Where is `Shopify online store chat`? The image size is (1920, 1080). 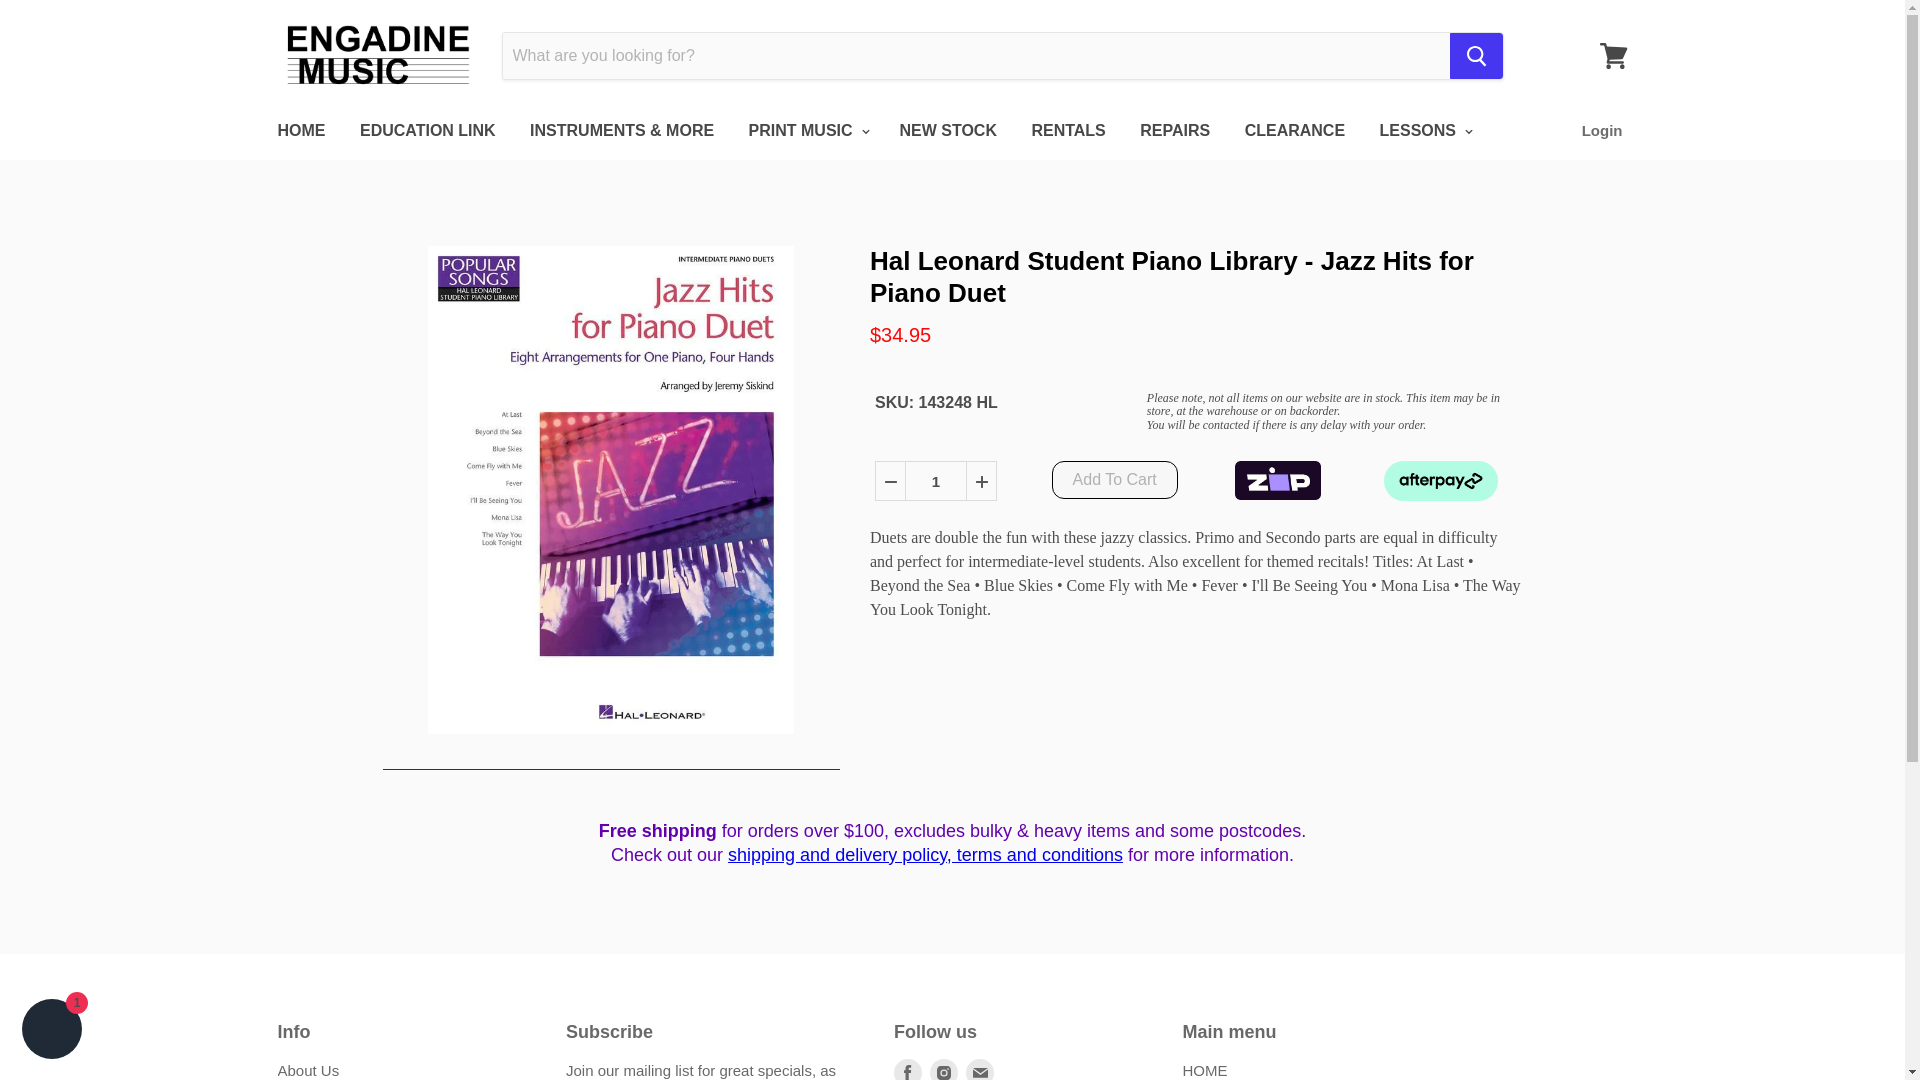
Shopify online store chat is located at coordinates (52, 1031).